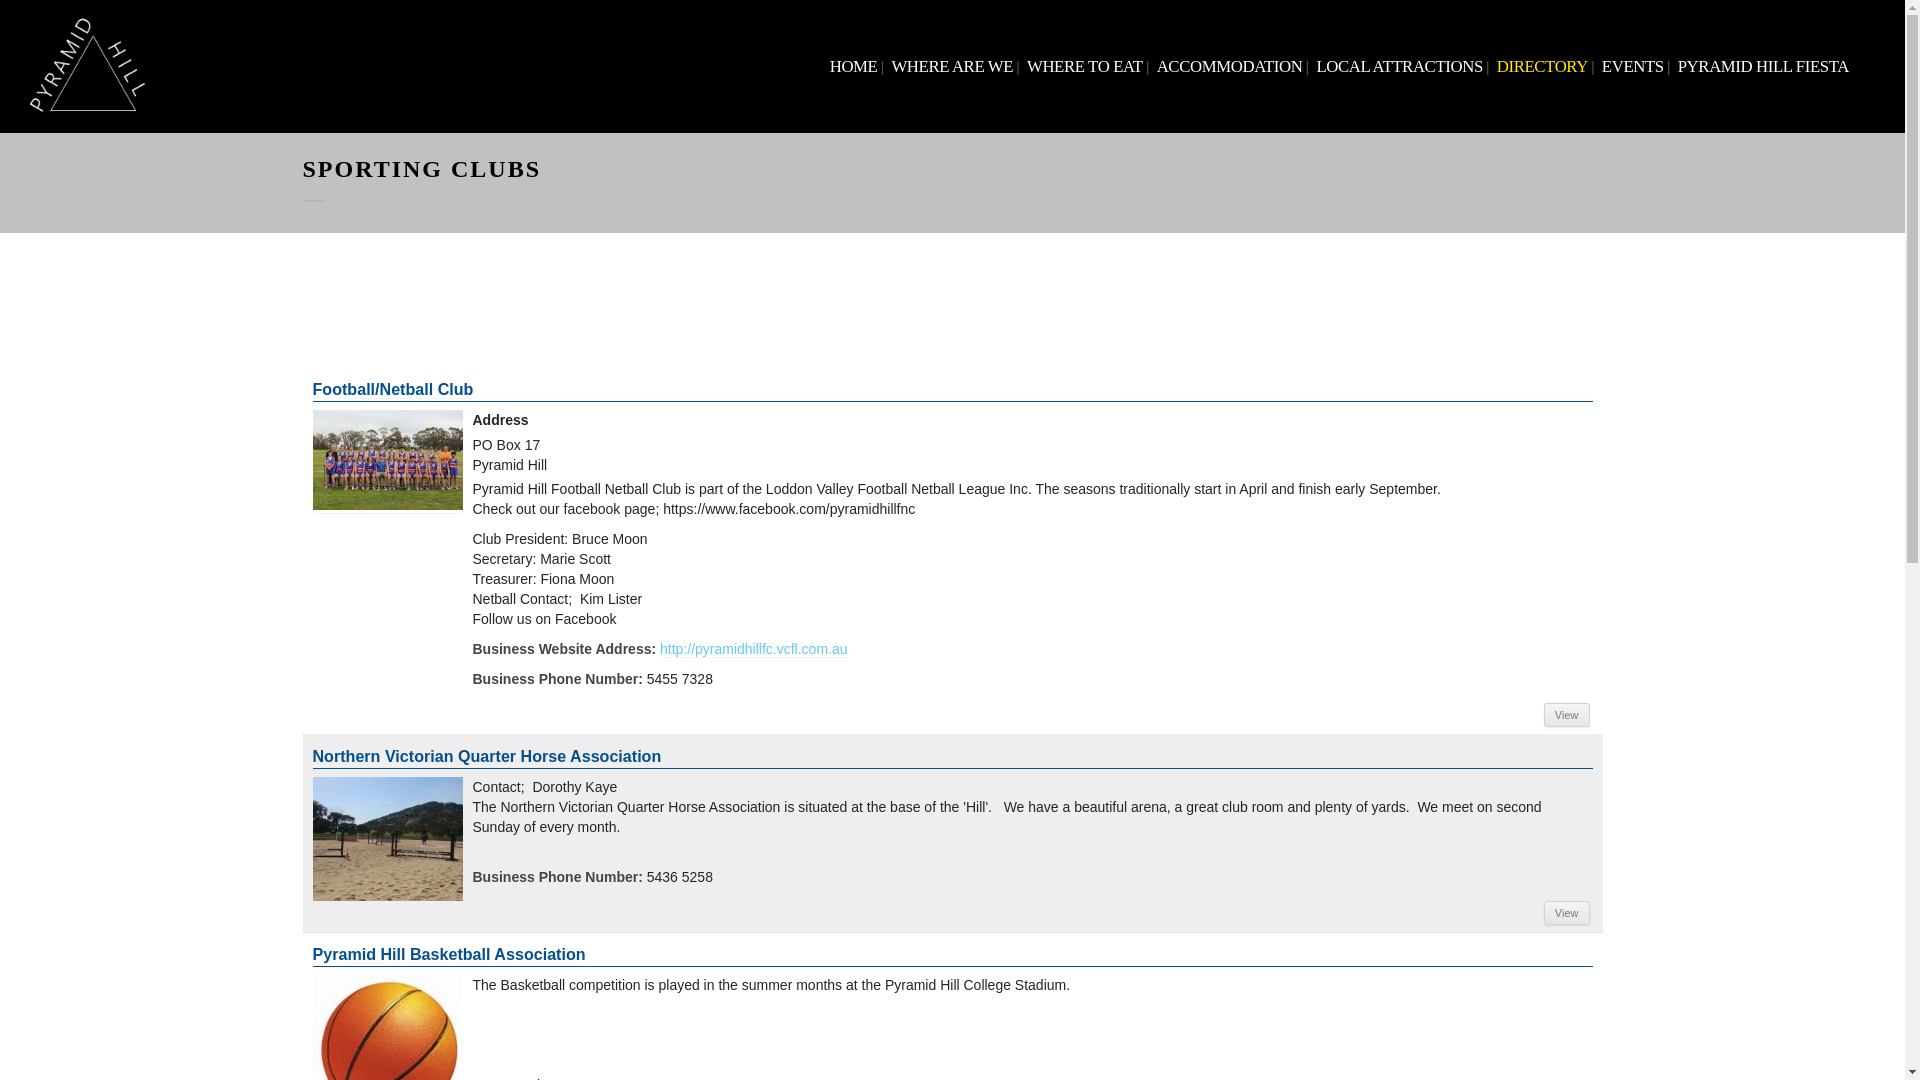 The image size is (1920, 1080). Describe the element at coordinates (1764, 66) in the screenshot. I see `PYRAMID HILL FIESTA` at that location.